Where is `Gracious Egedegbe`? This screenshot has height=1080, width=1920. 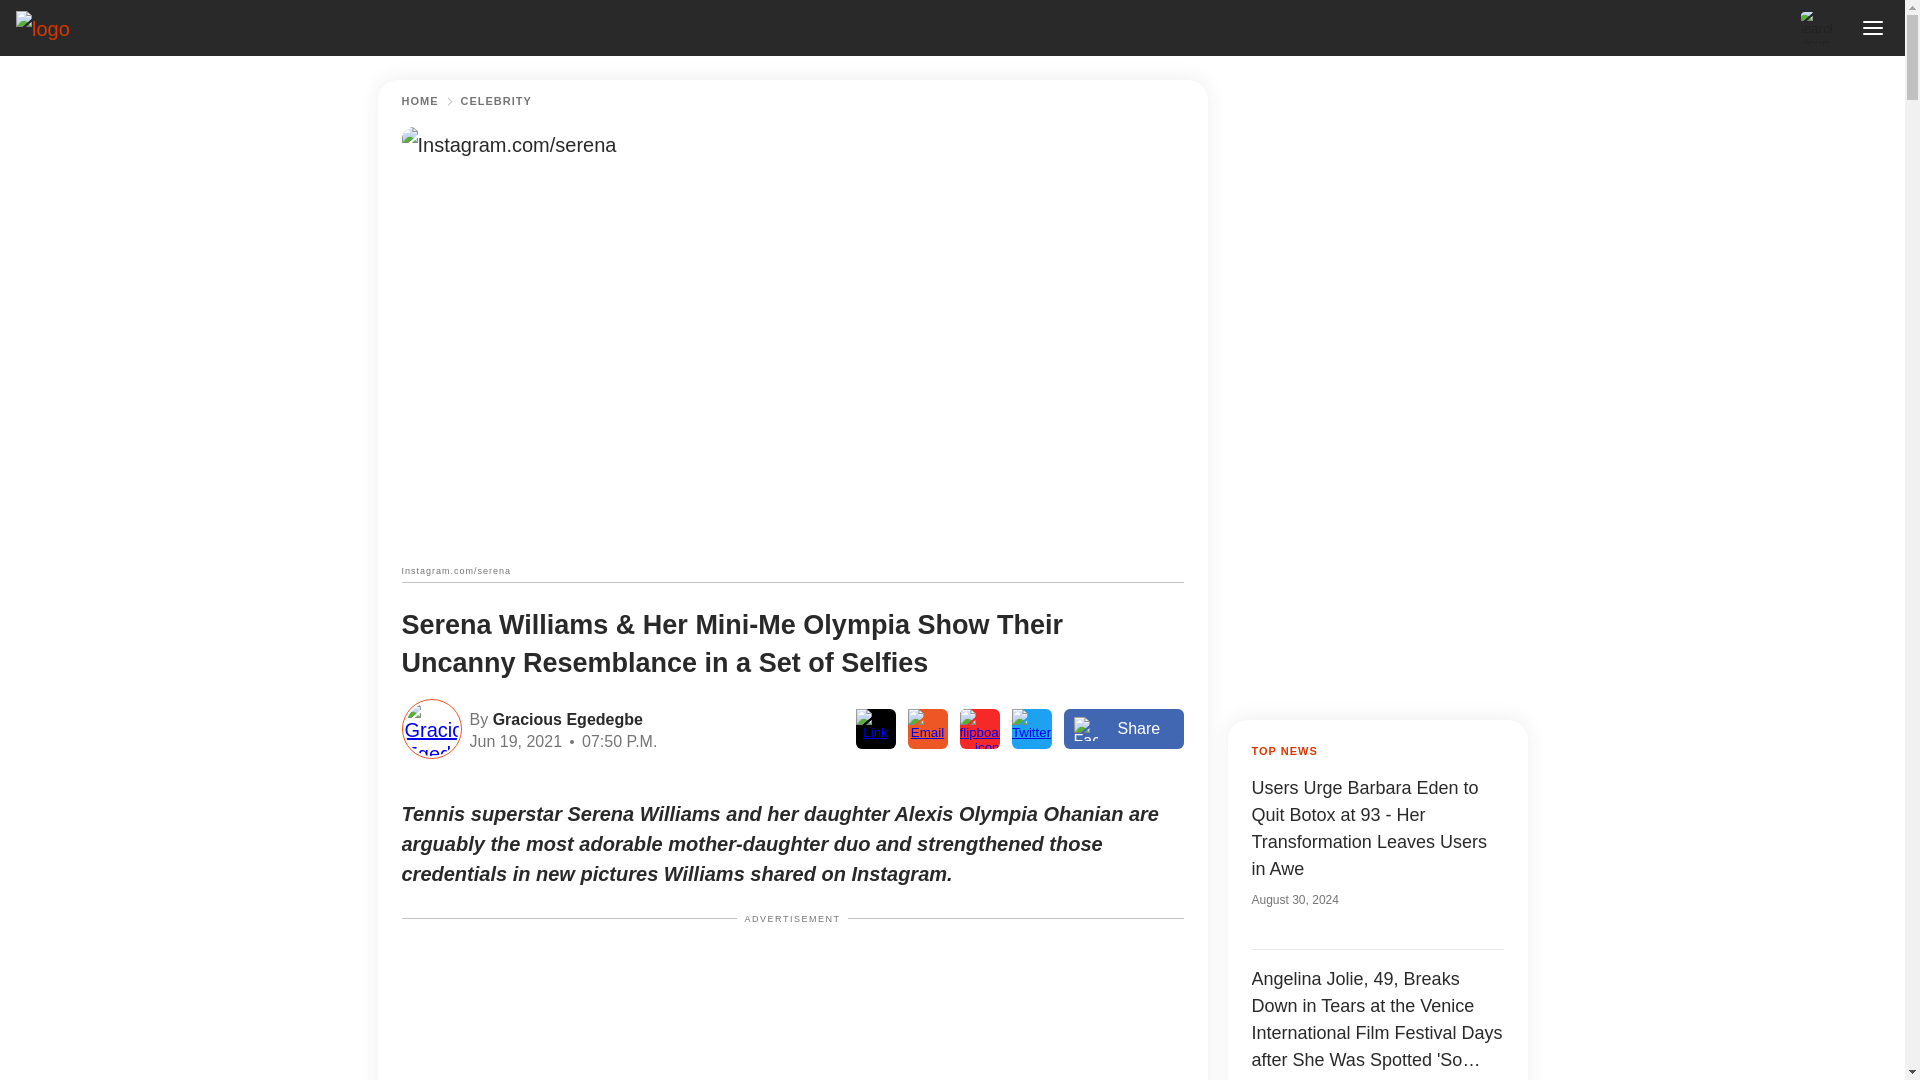
Gracious Egedegbe is located at coordinates (565, 718).